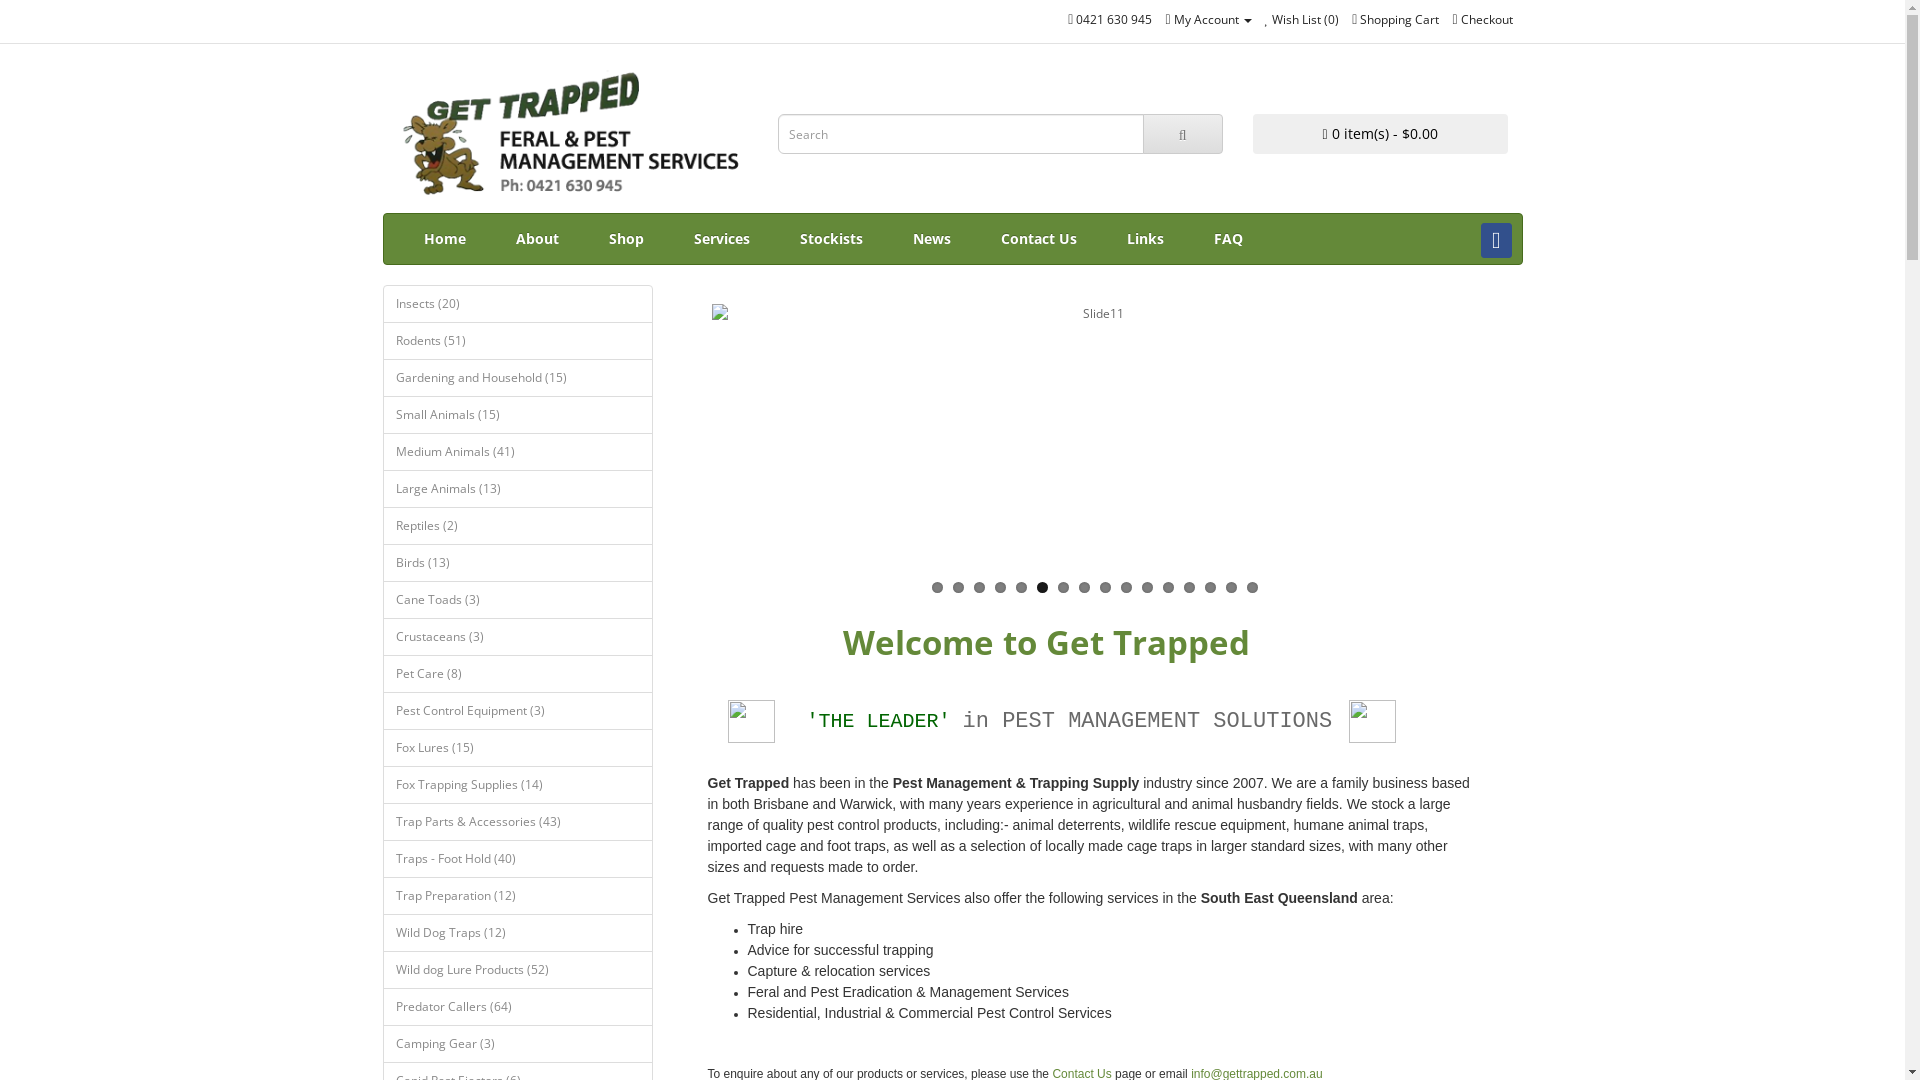  What do you see at coordinates (517, 526) in the screenshot?
I see `Reptiles (2)` at bounding box center [517, 526].